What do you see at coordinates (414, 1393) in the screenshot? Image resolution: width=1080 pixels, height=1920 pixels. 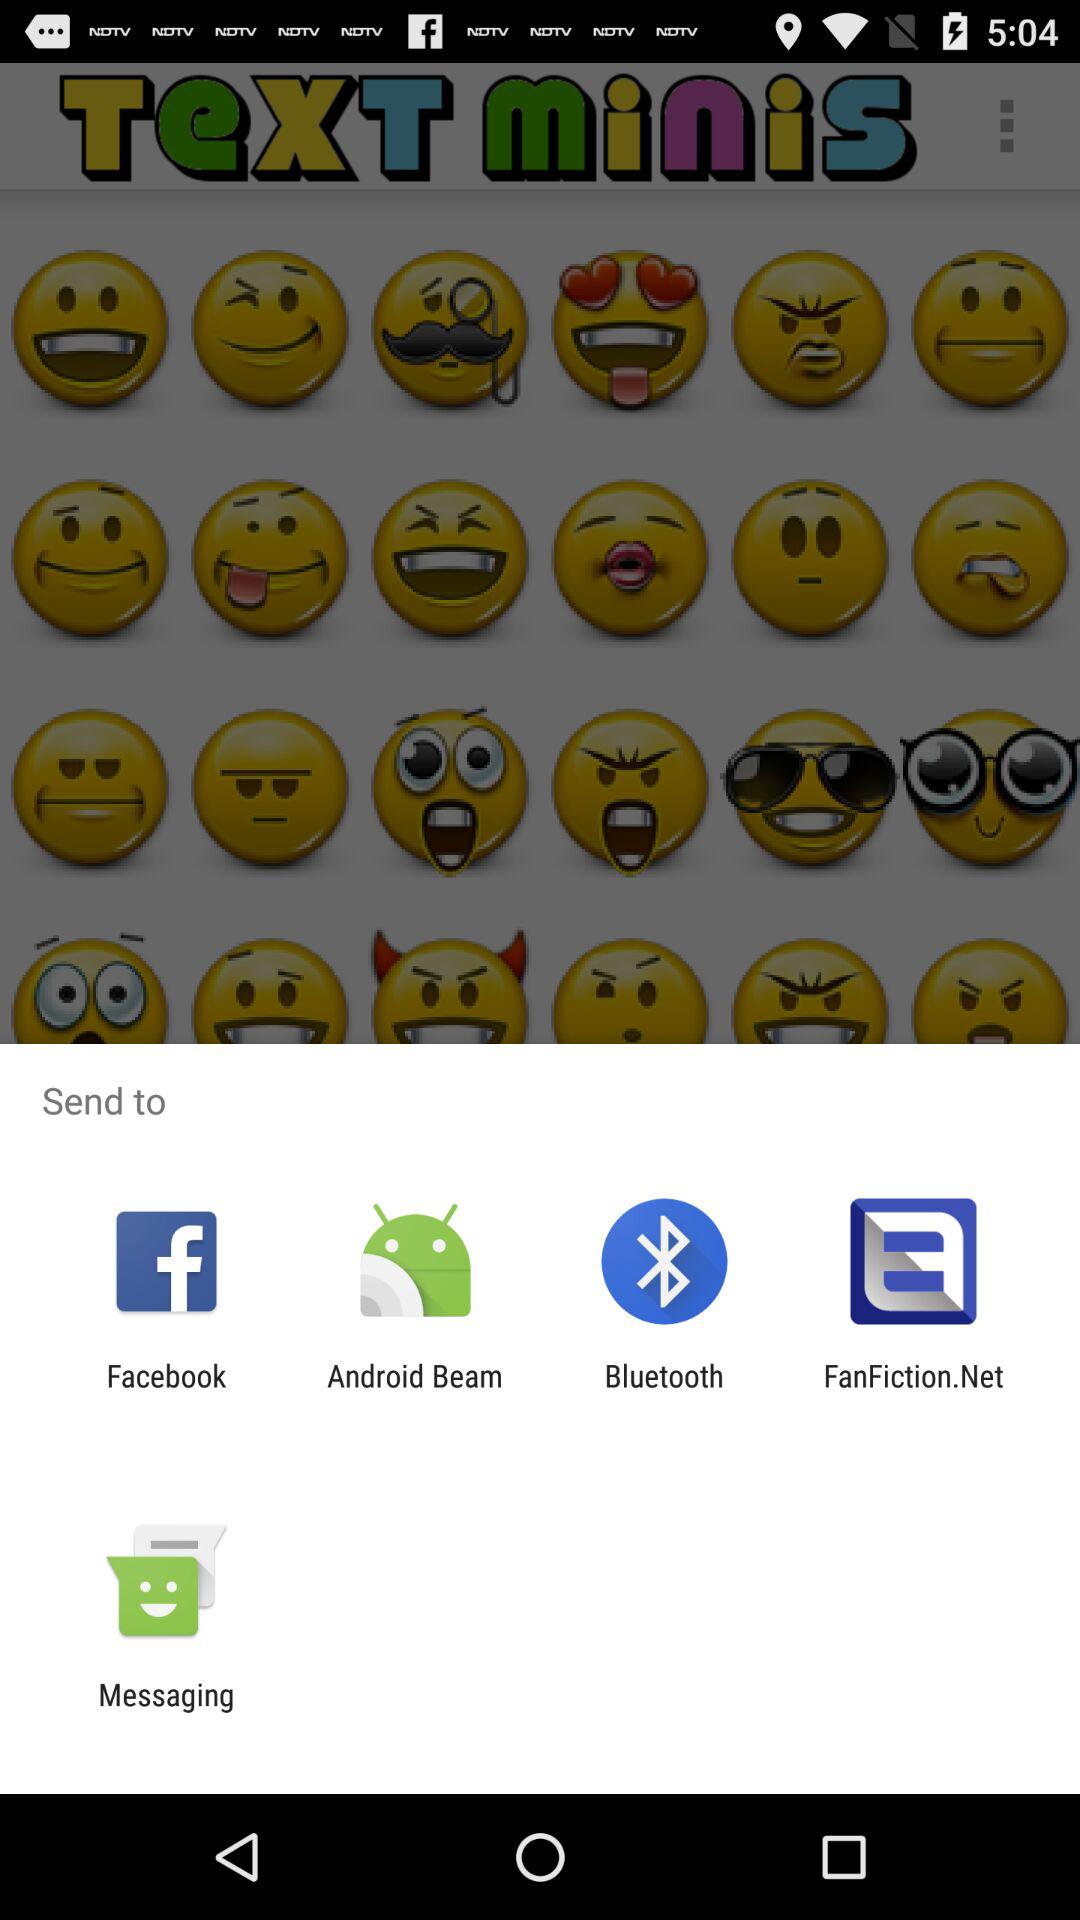 I see `turn on the app to the right of facebook app` at bounding box center [414, 1393].